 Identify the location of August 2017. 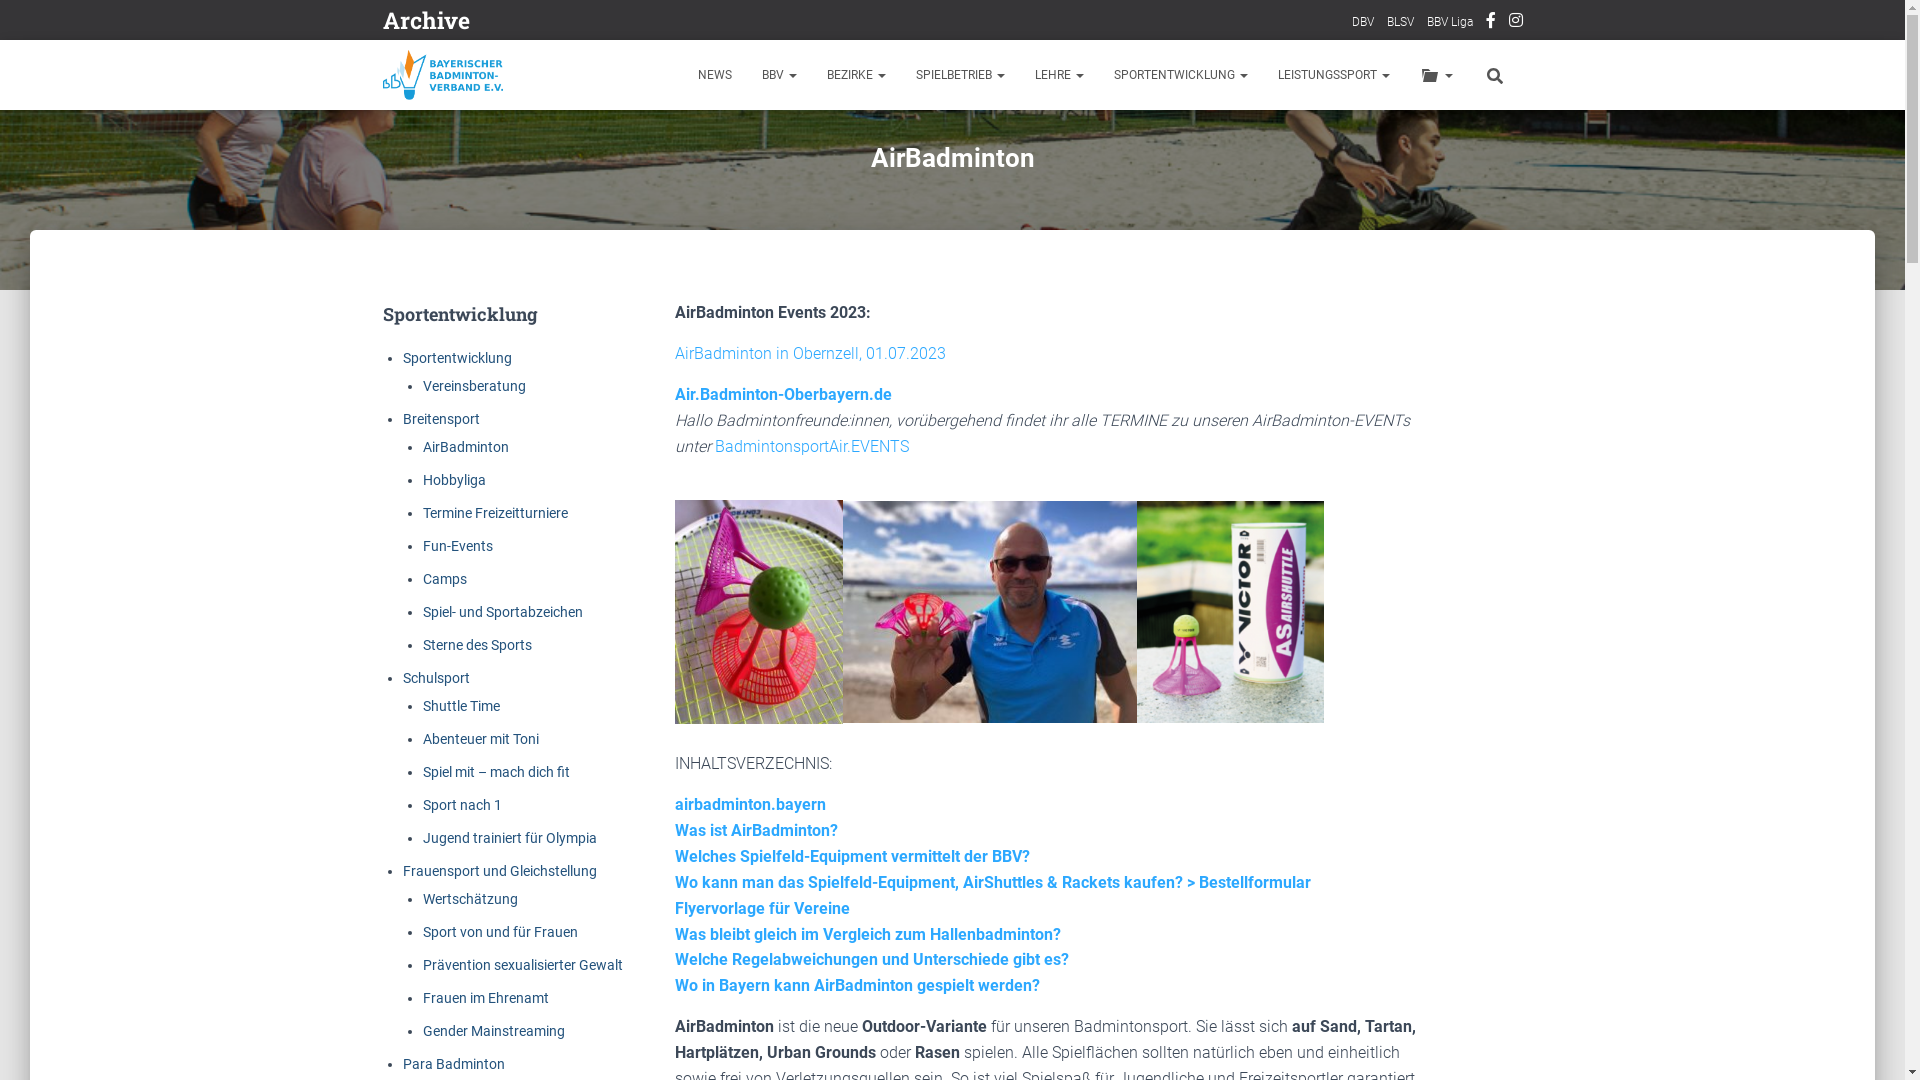
(731, 545).